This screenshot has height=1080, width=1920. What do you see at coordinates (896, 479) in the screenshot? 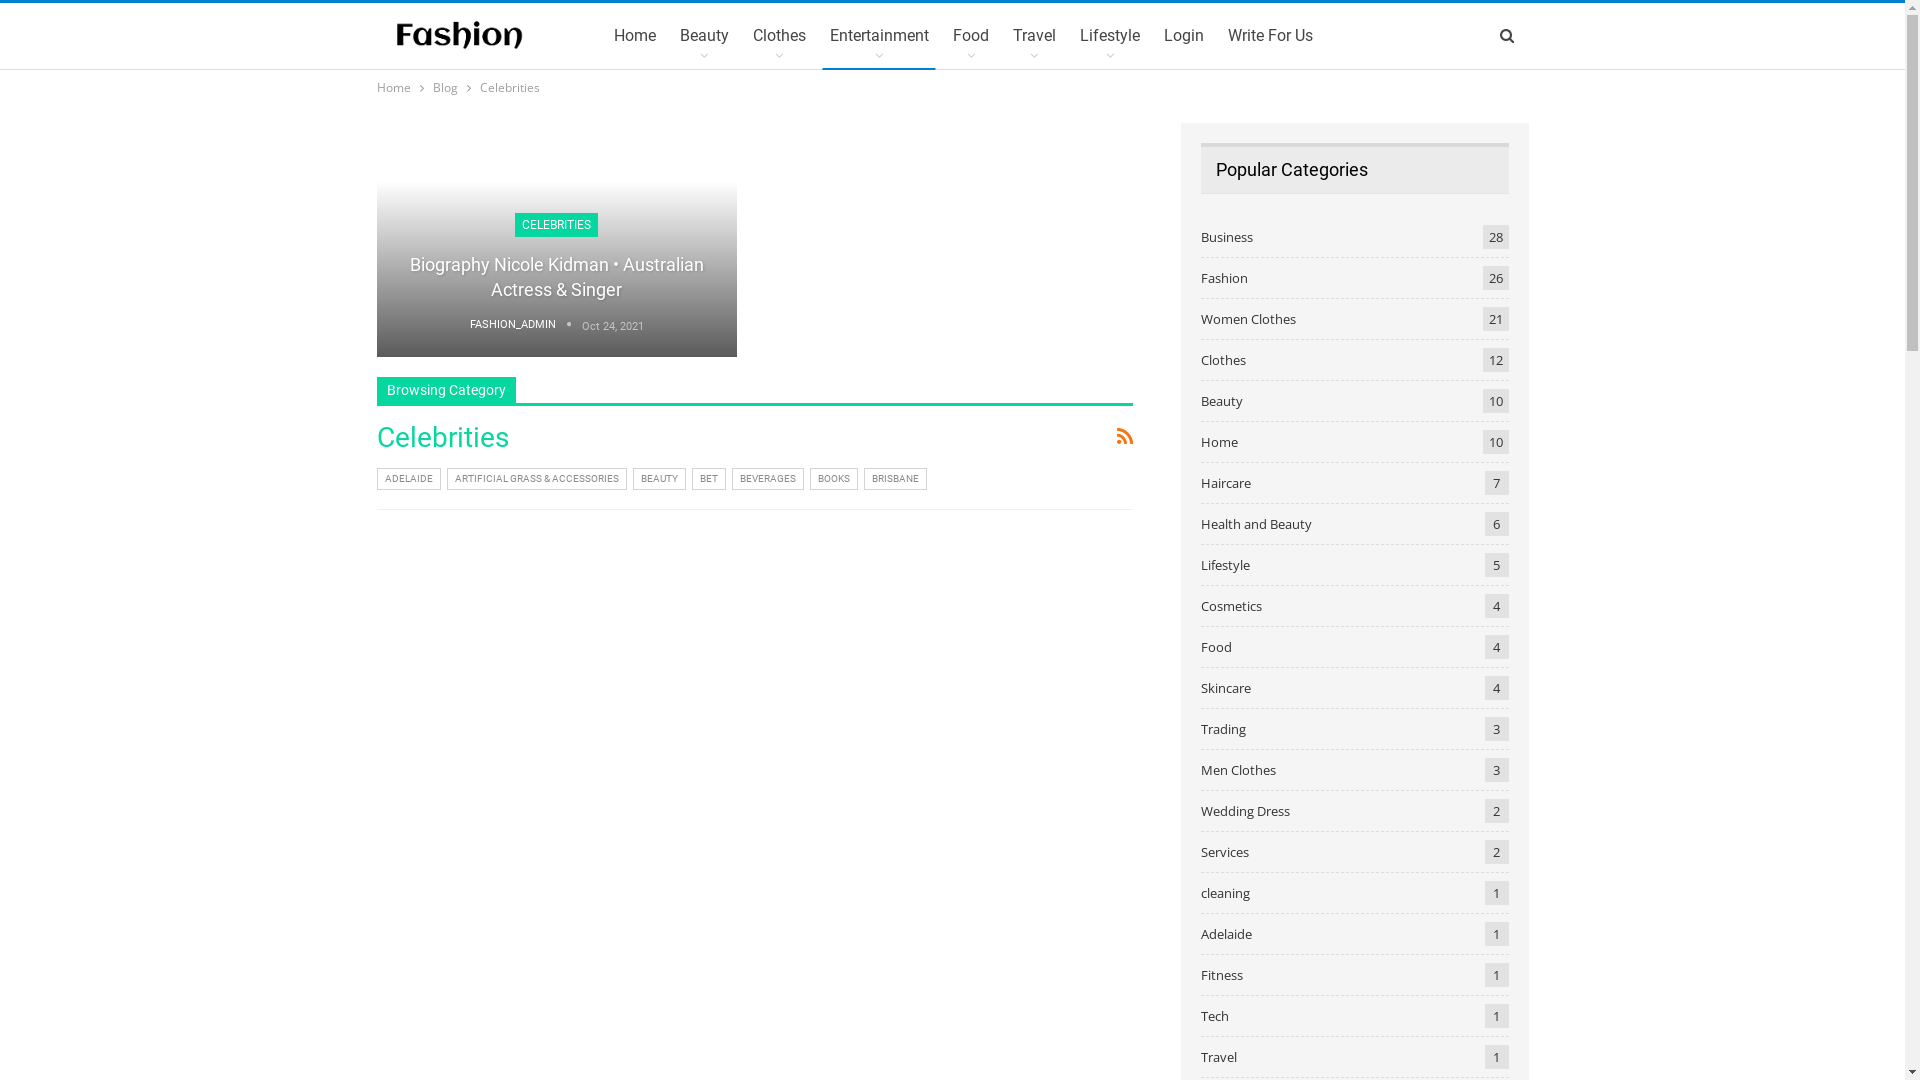
I see `BRISBANE` at bounding box center [896, 479].